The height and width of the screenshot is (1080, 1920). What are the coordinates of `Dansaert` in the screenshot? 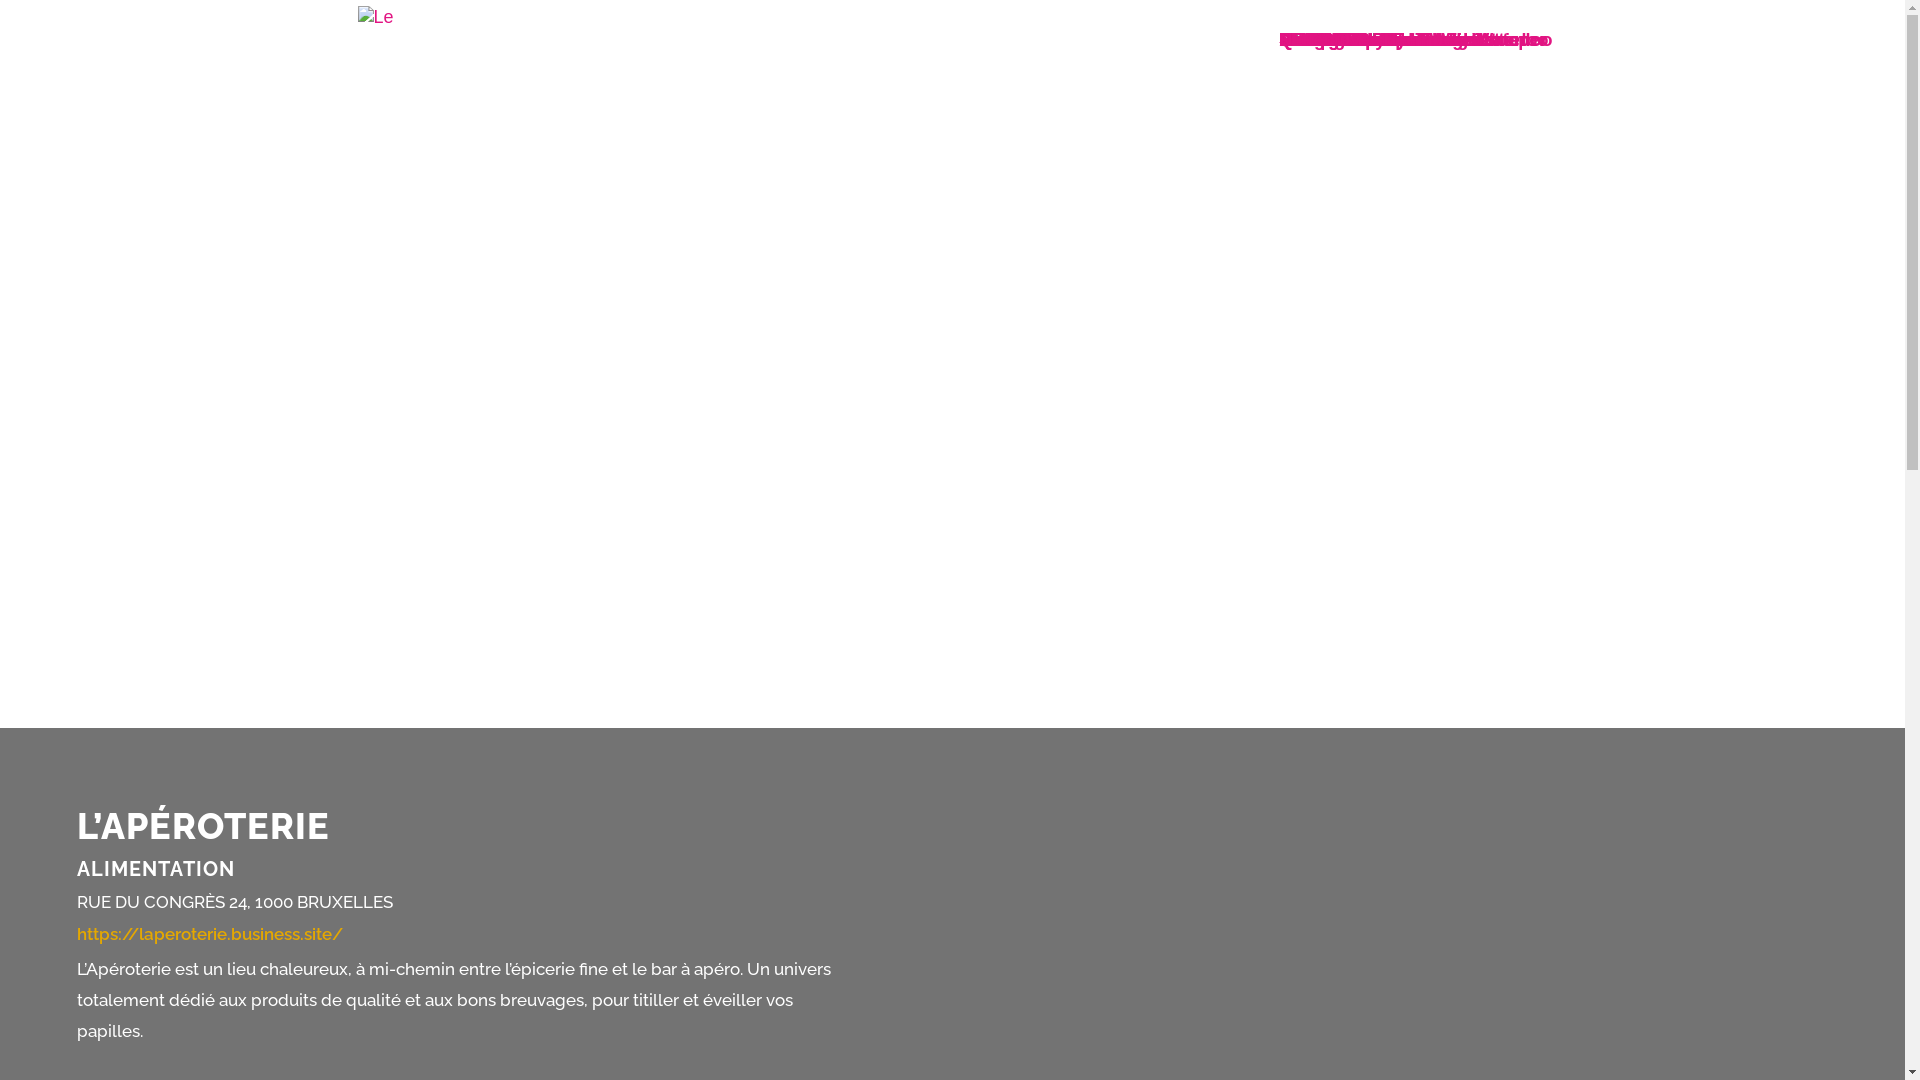 It's located at (1318, 40).